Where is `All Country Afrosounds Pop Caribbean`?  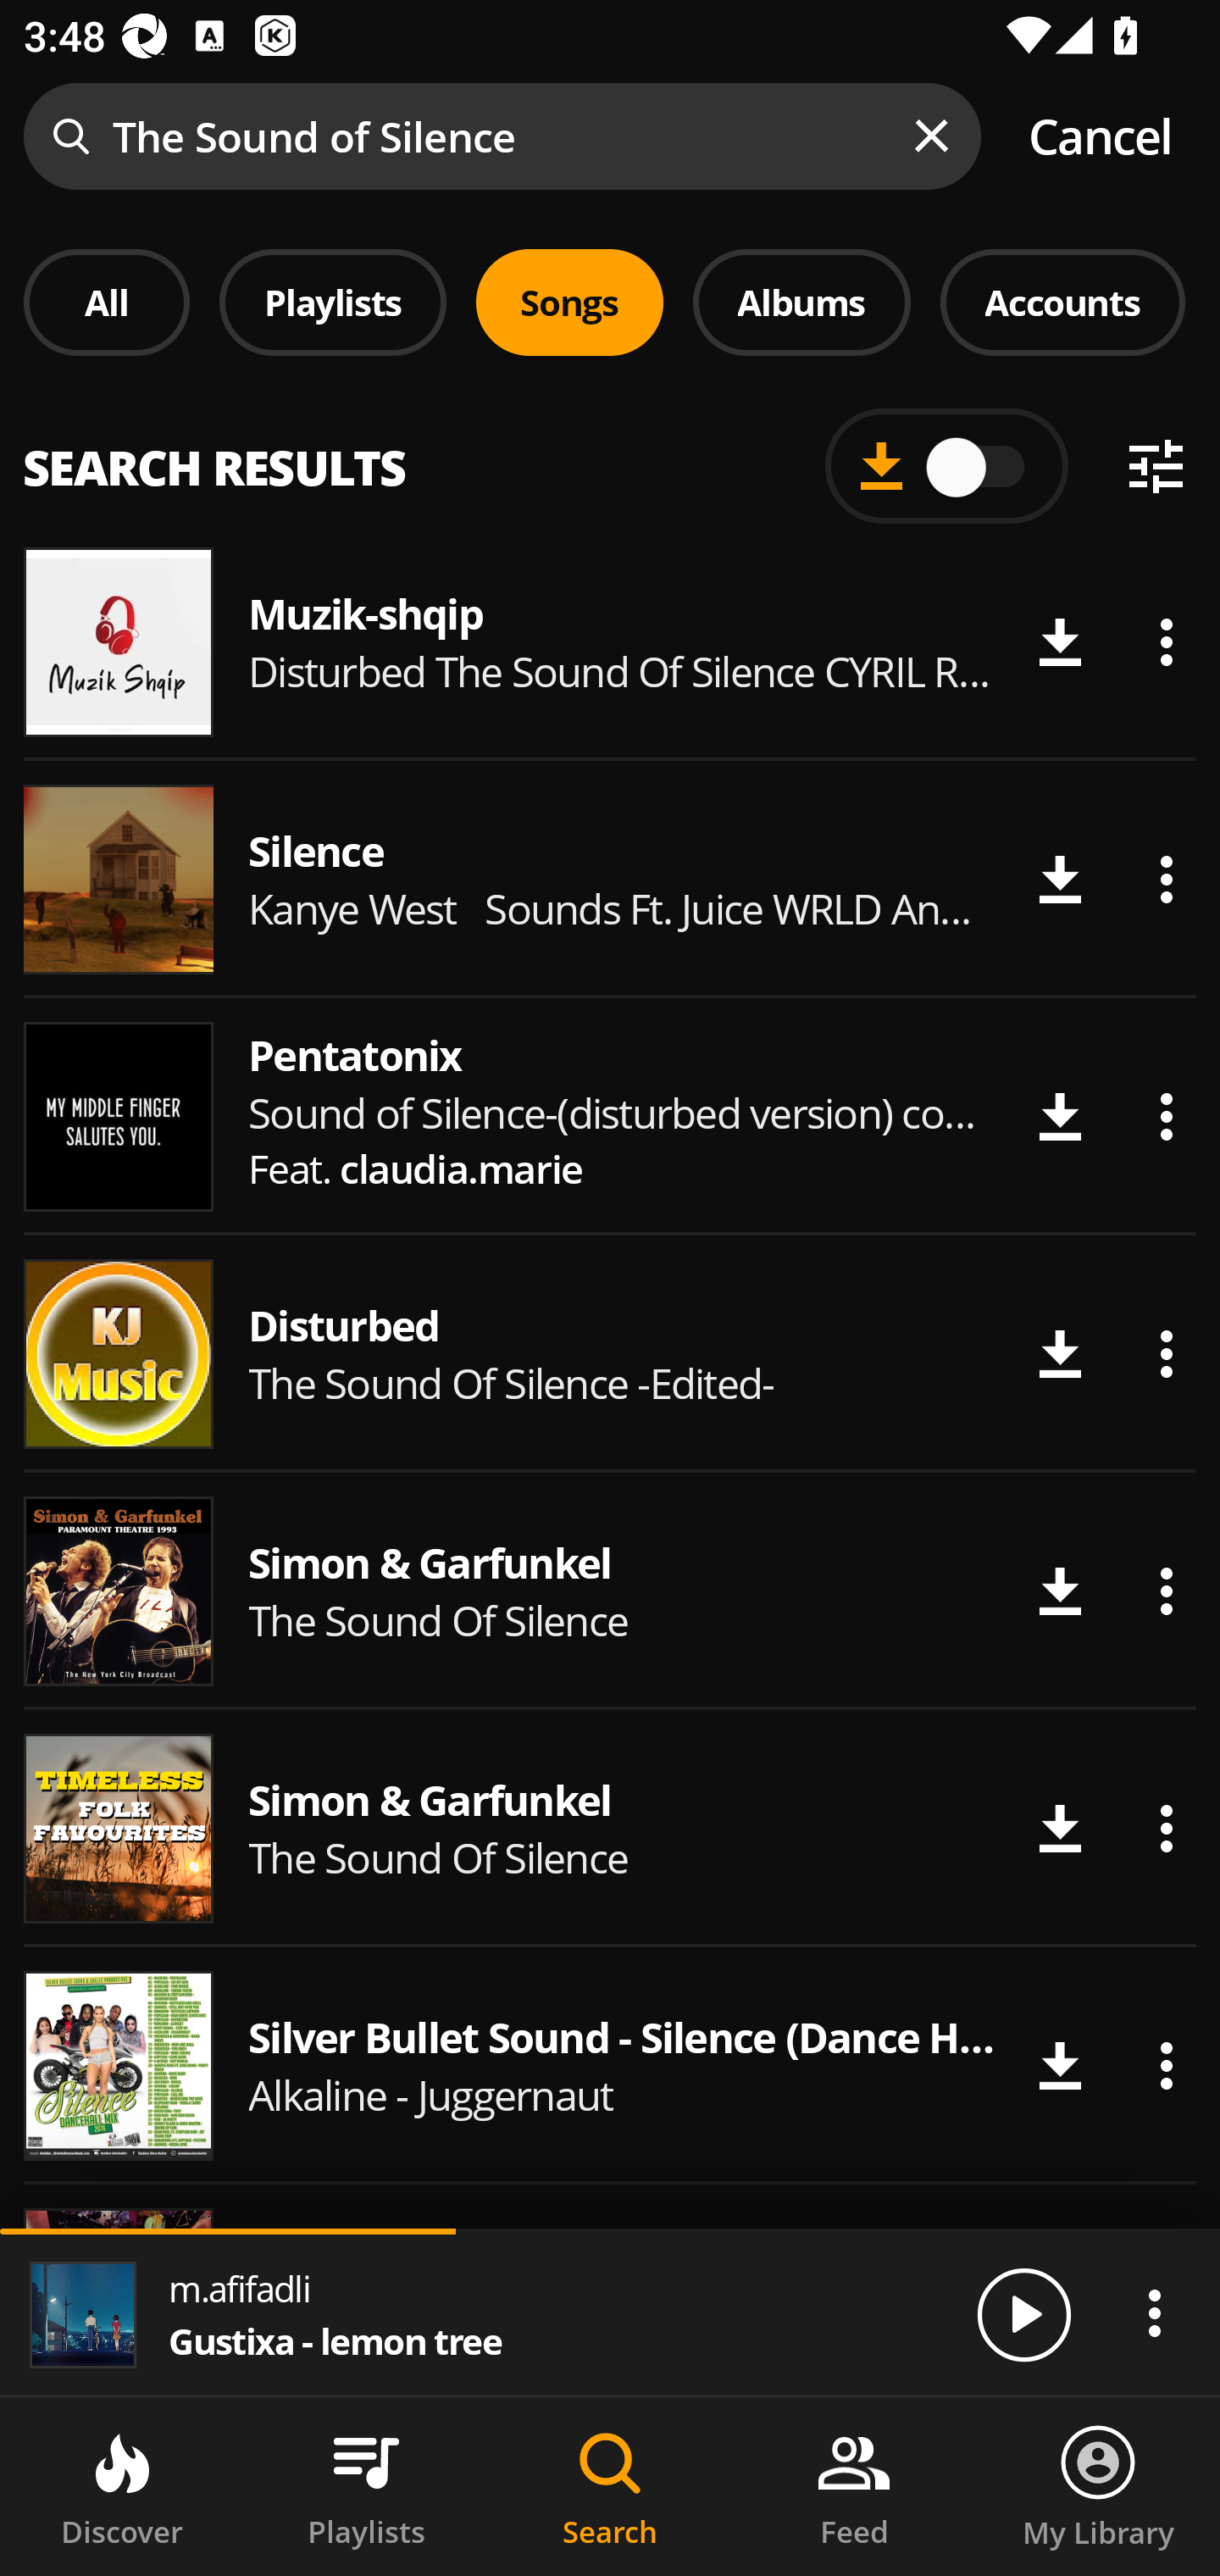
All Country Afrosounds Pop Caribbean is located at coordinates (610, 452).